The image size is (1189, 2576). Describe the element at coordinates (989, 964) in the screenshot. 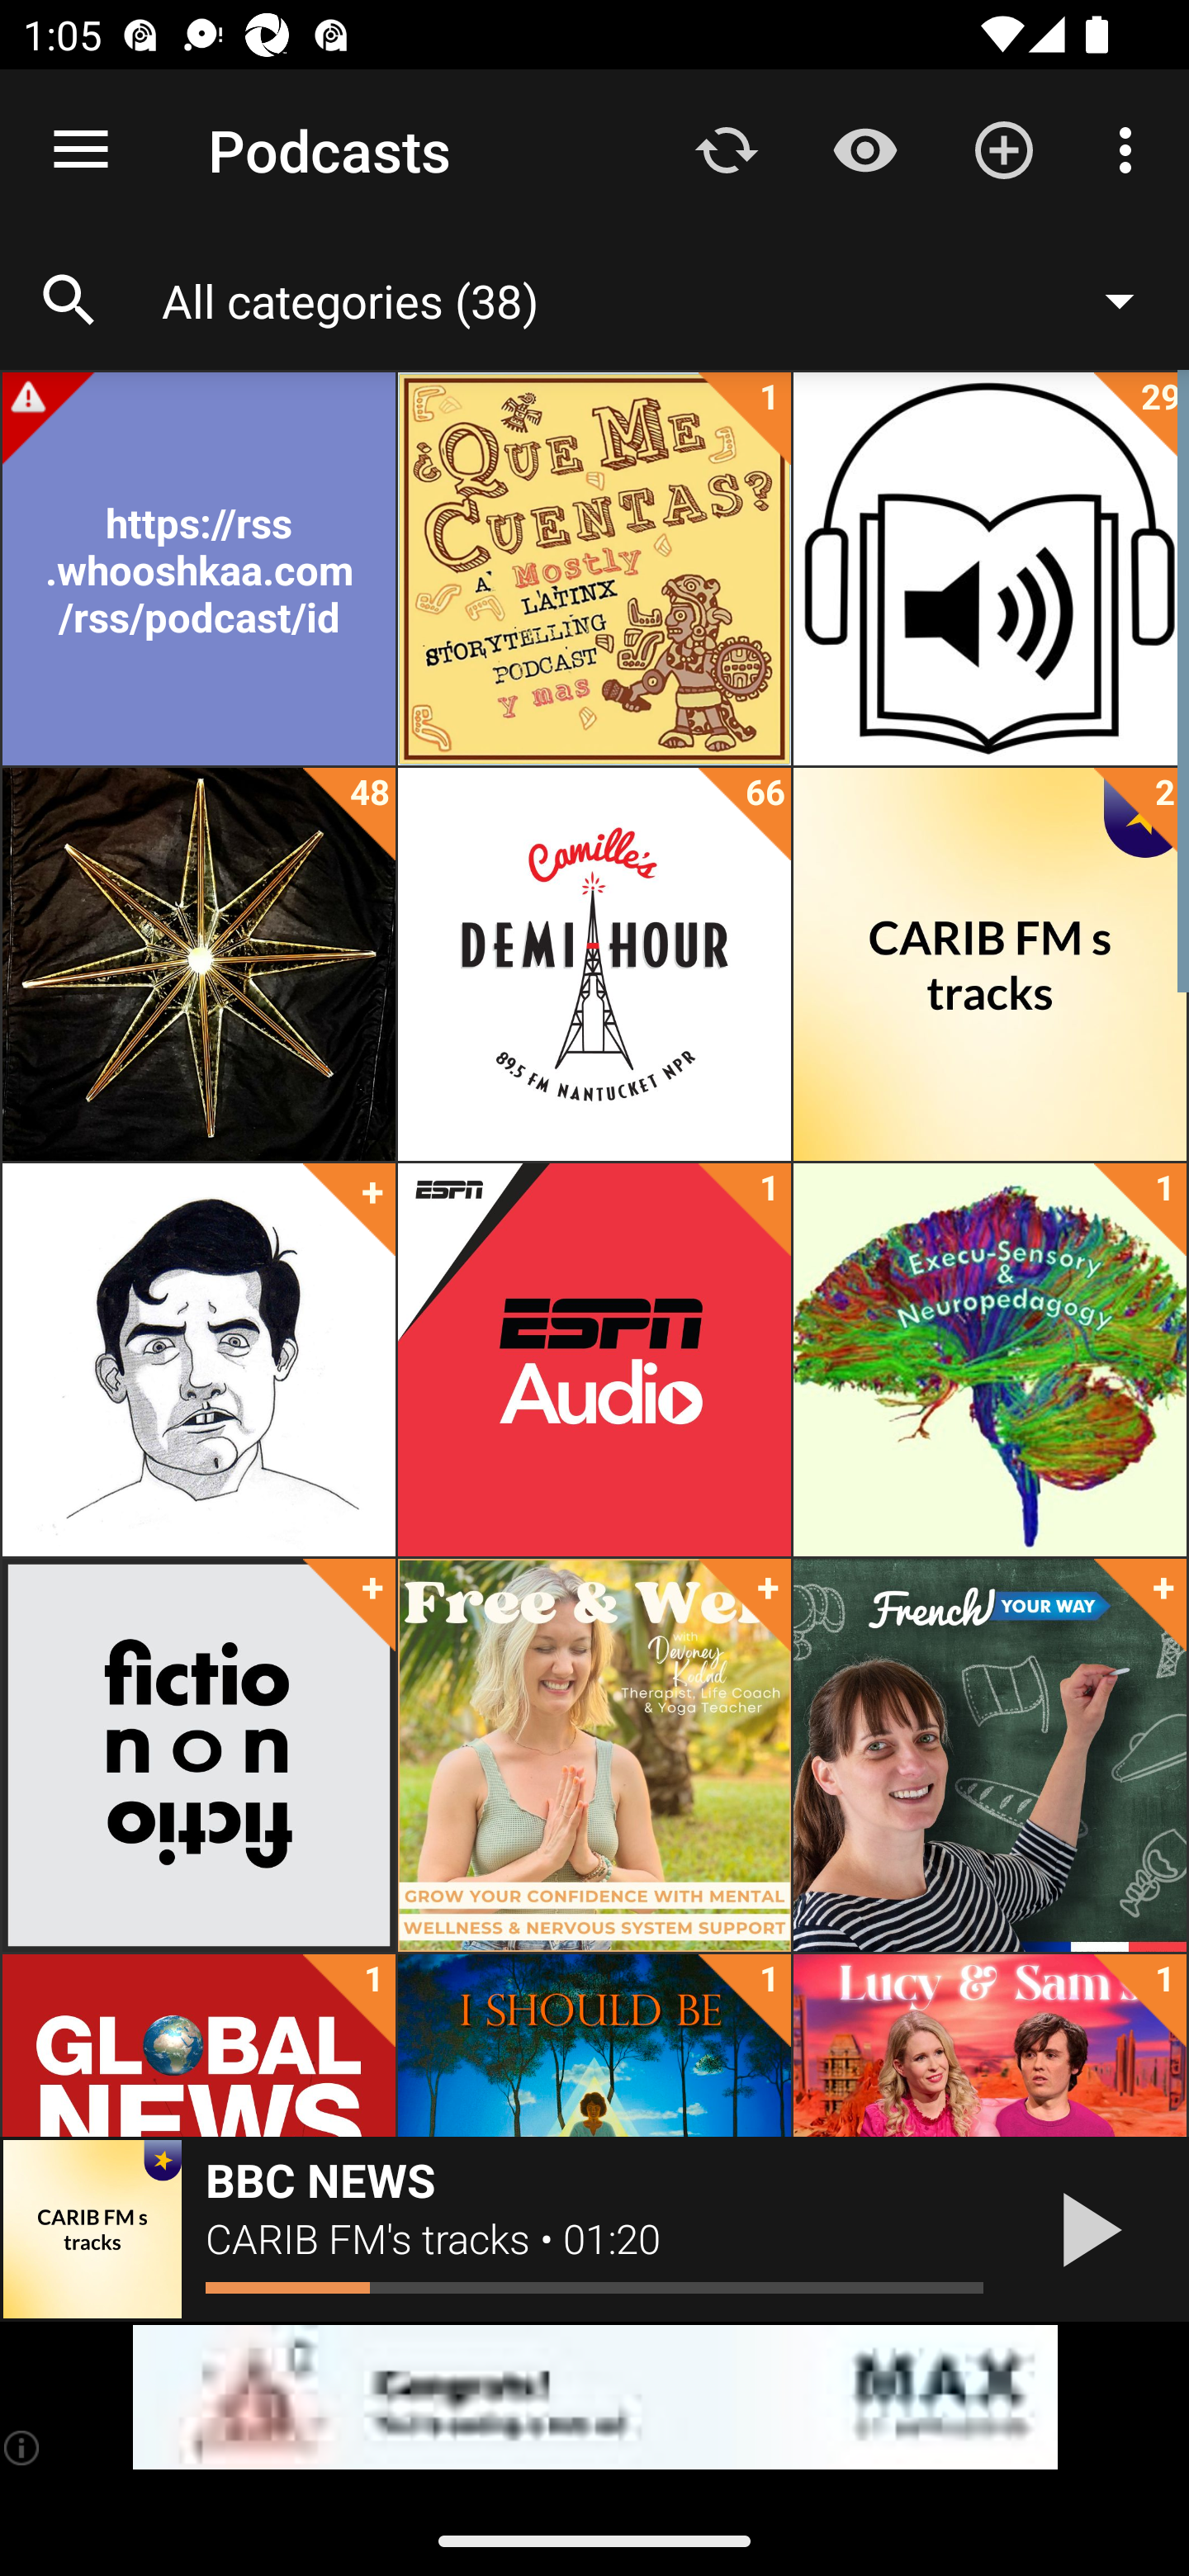

I see `CARIB FM's tracks 2` at that location.